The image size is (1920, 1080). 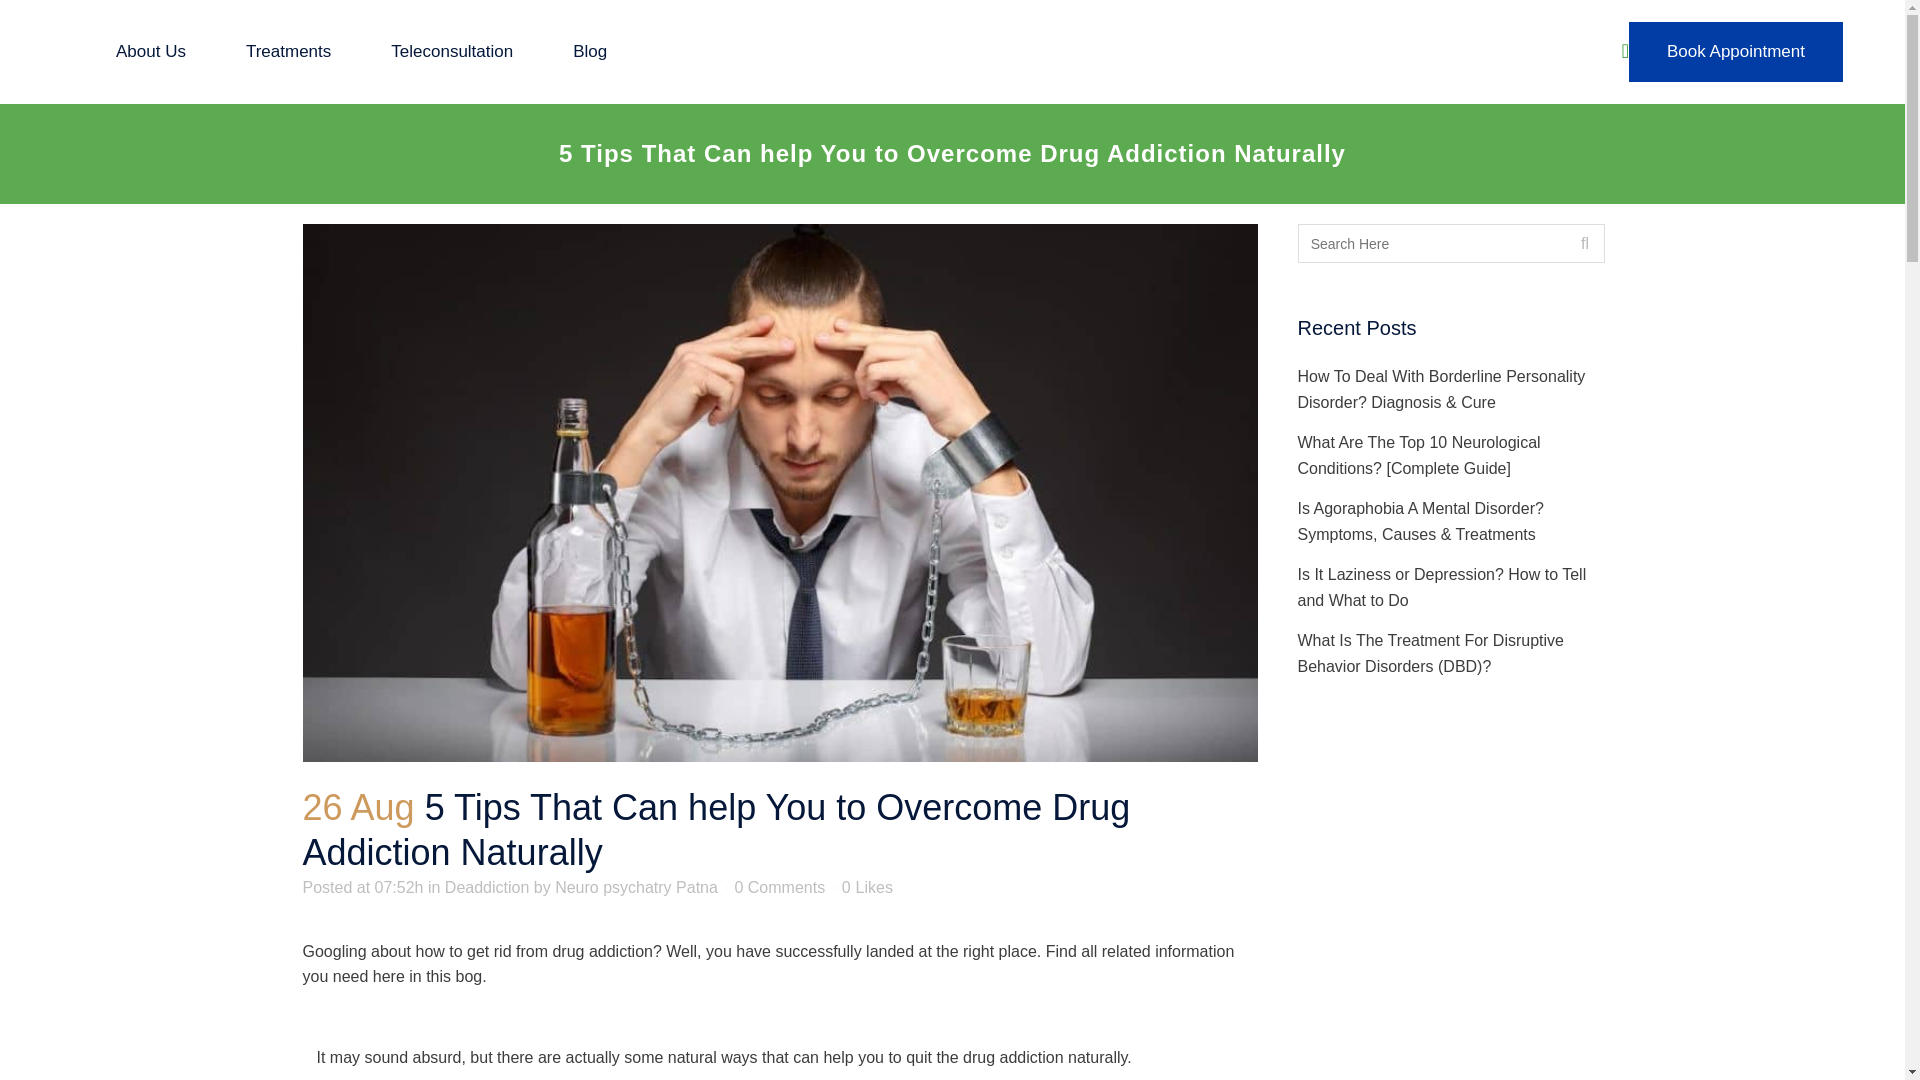 I want to click on Teleconsultation, so click(x=452, y=52).